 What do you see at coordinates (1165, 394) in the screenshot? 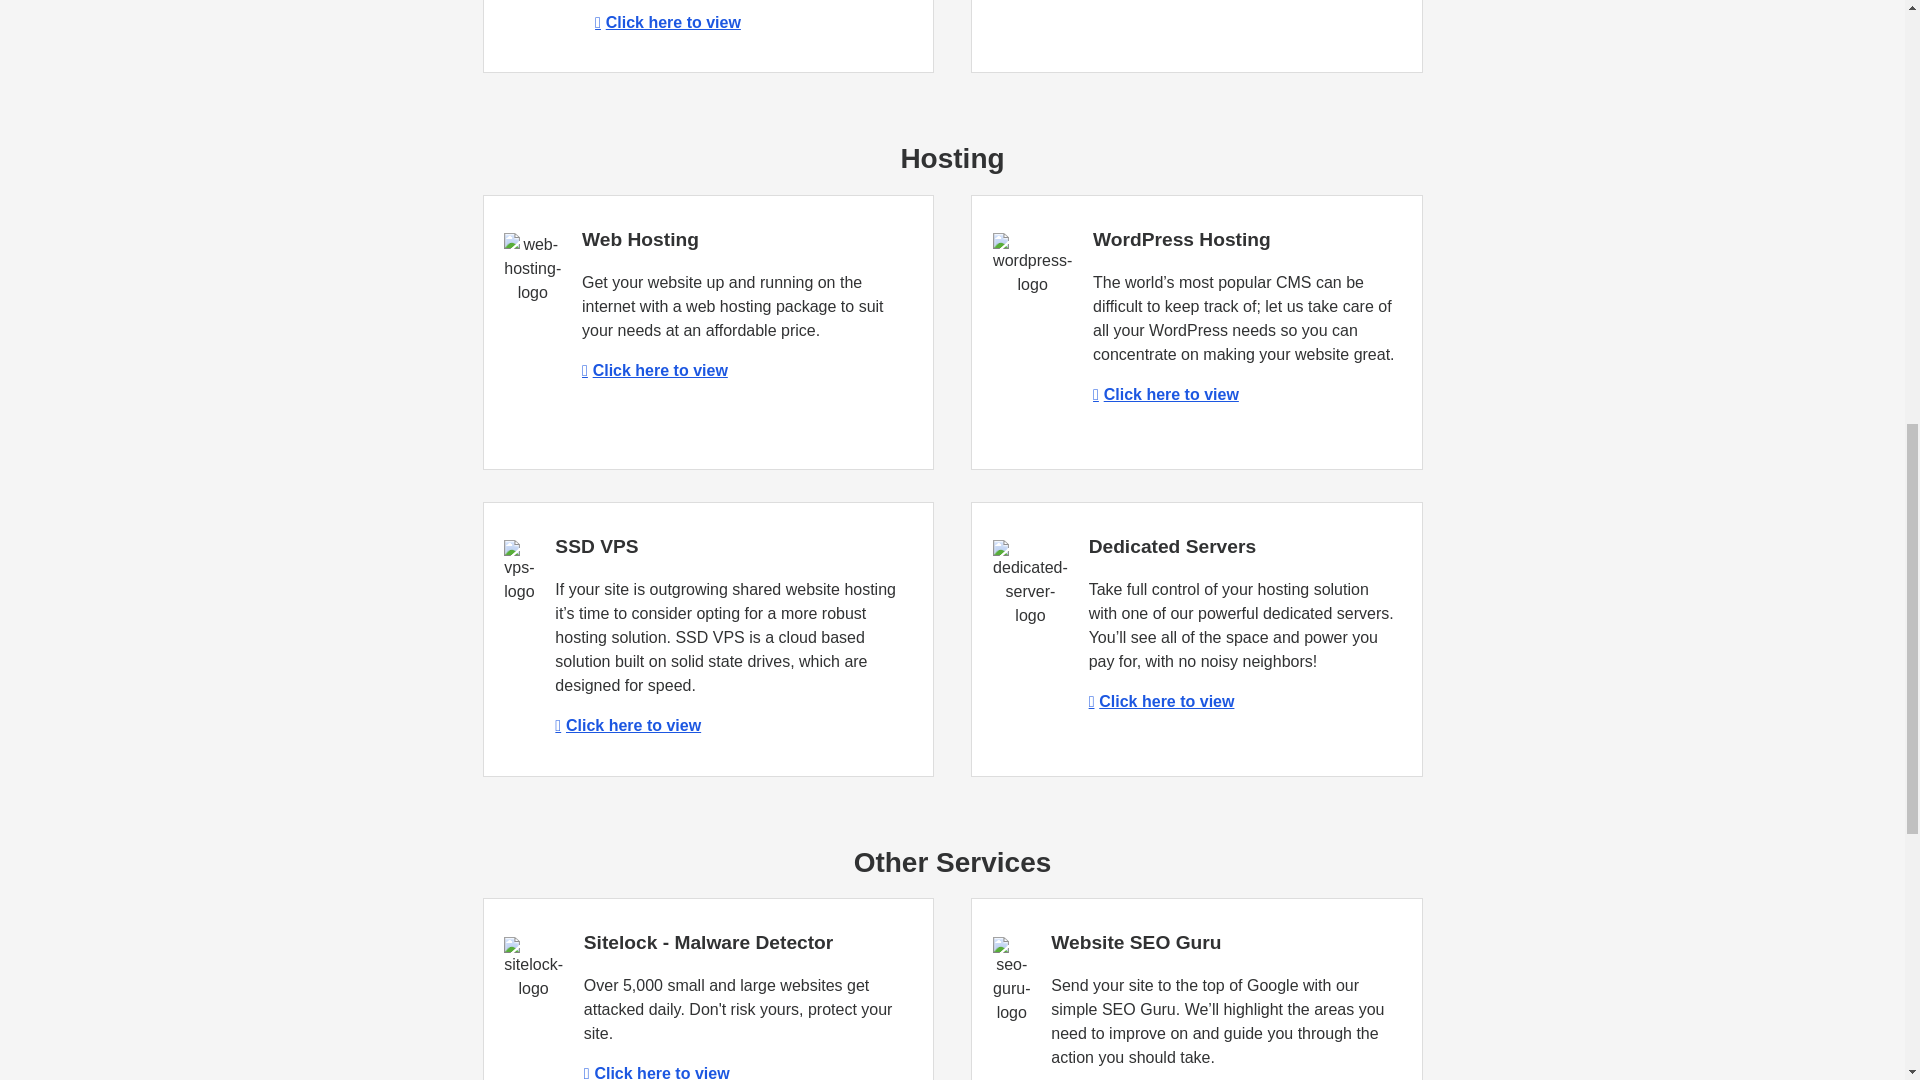
I see `Click here to view` at bounding box center [1165, 394].